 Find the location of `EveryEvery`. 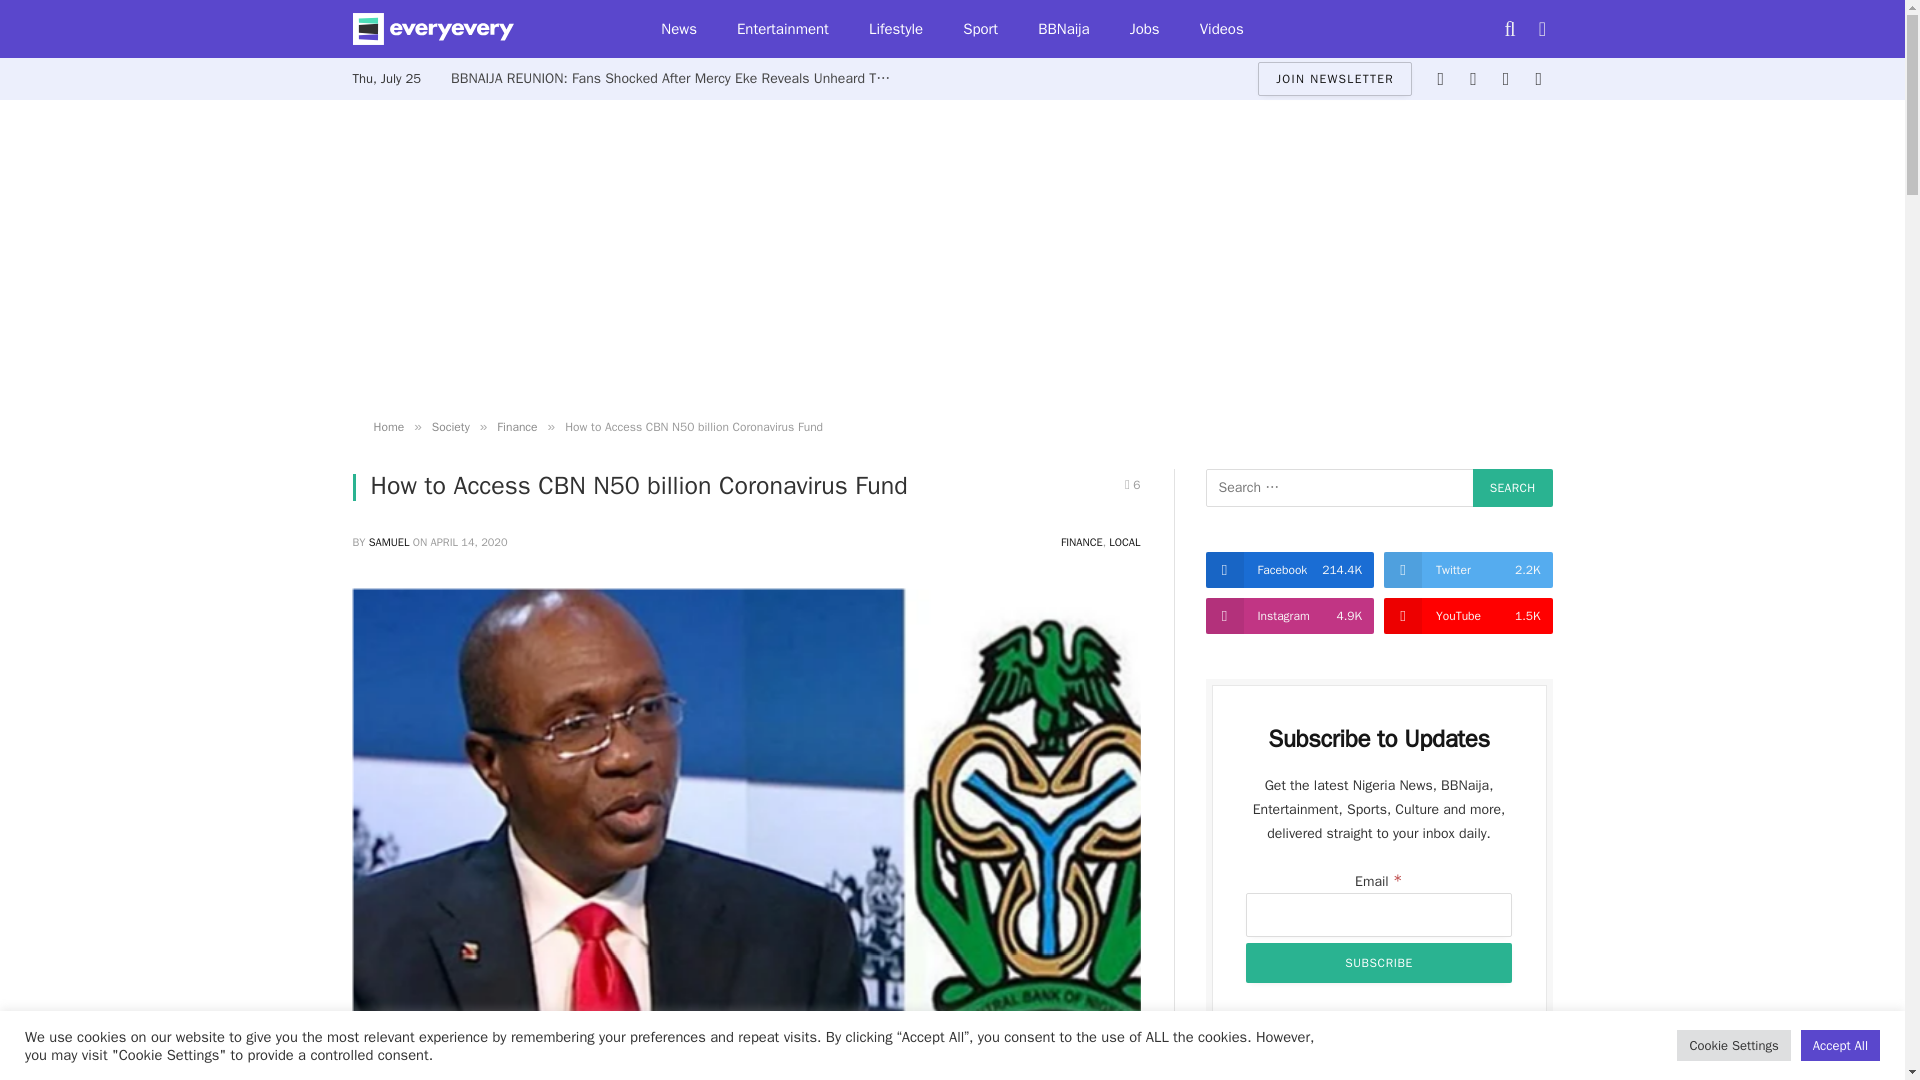

EveryEvery is located at coordinates (432, 29).